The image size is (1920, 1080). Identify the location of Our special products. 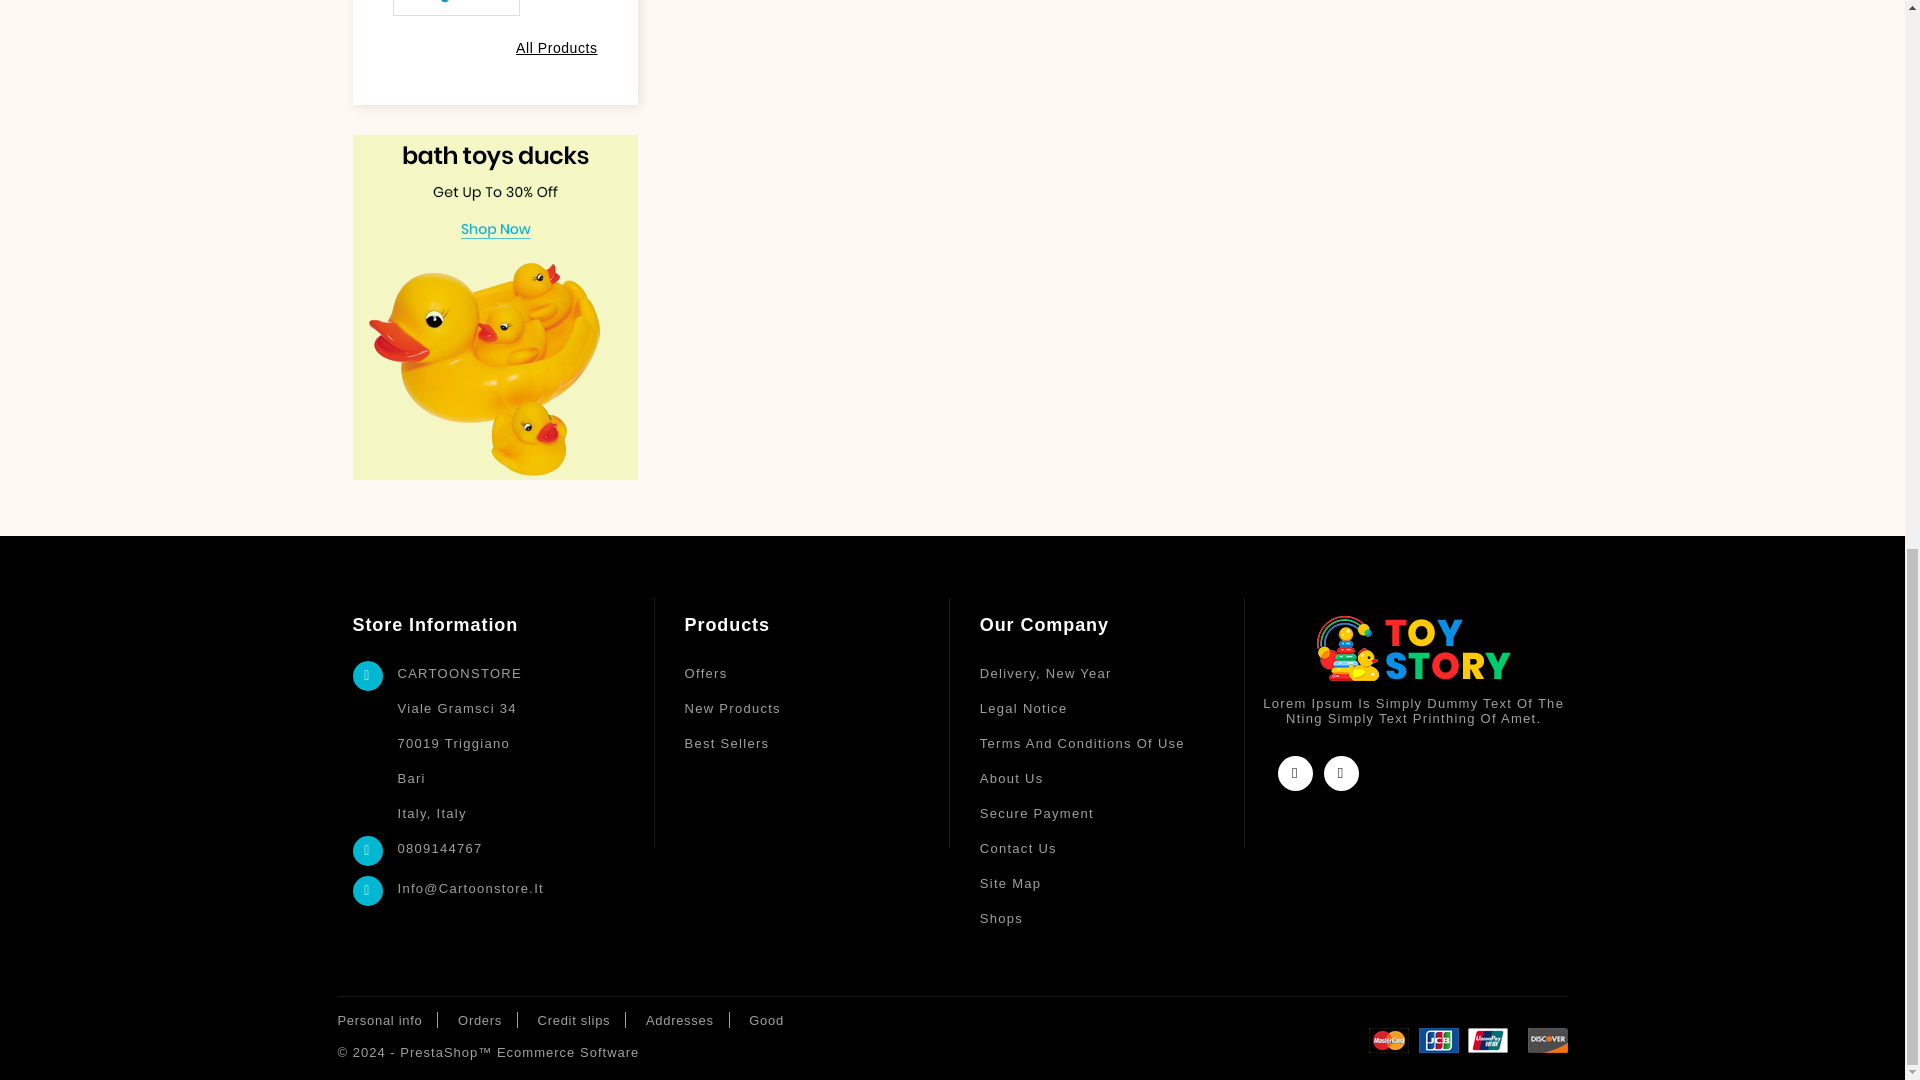
(818, 673).